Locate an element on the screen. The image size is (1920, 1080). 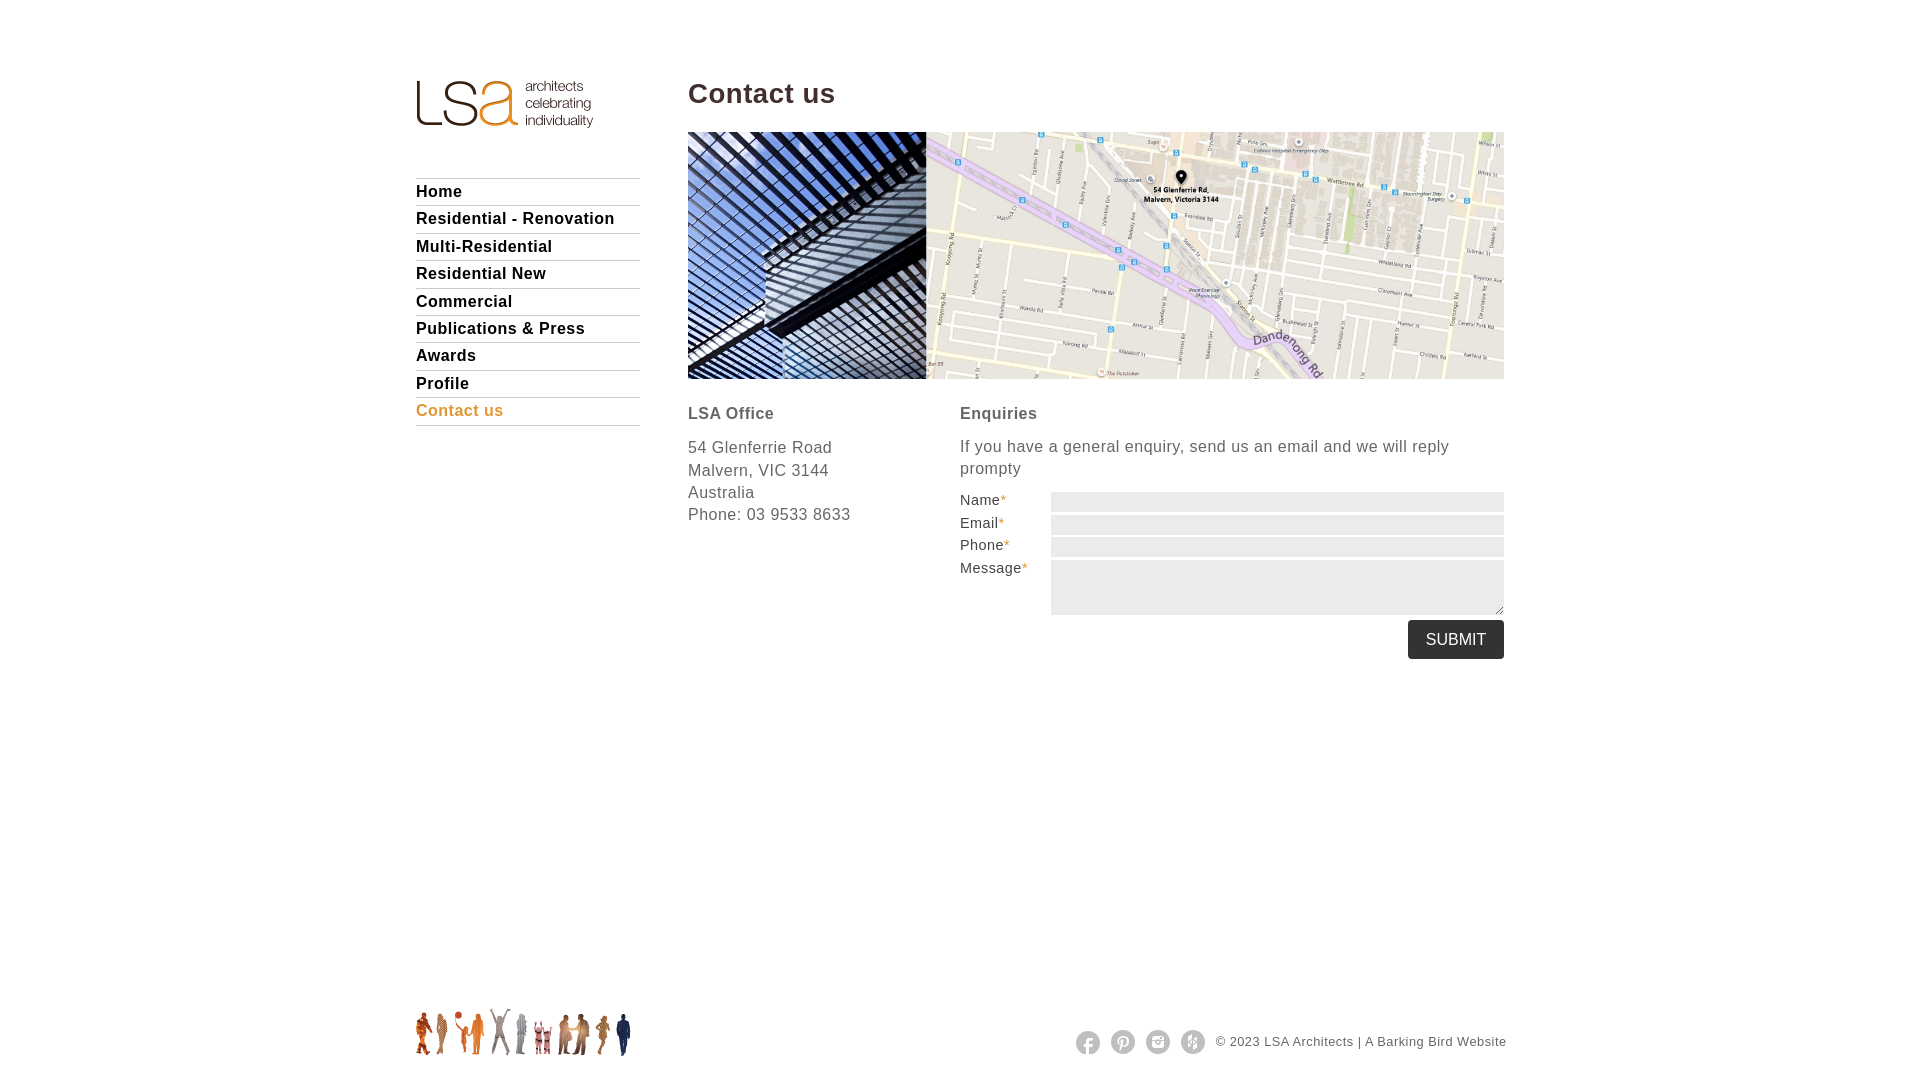
Contact us is located at coordinates (460, 410).